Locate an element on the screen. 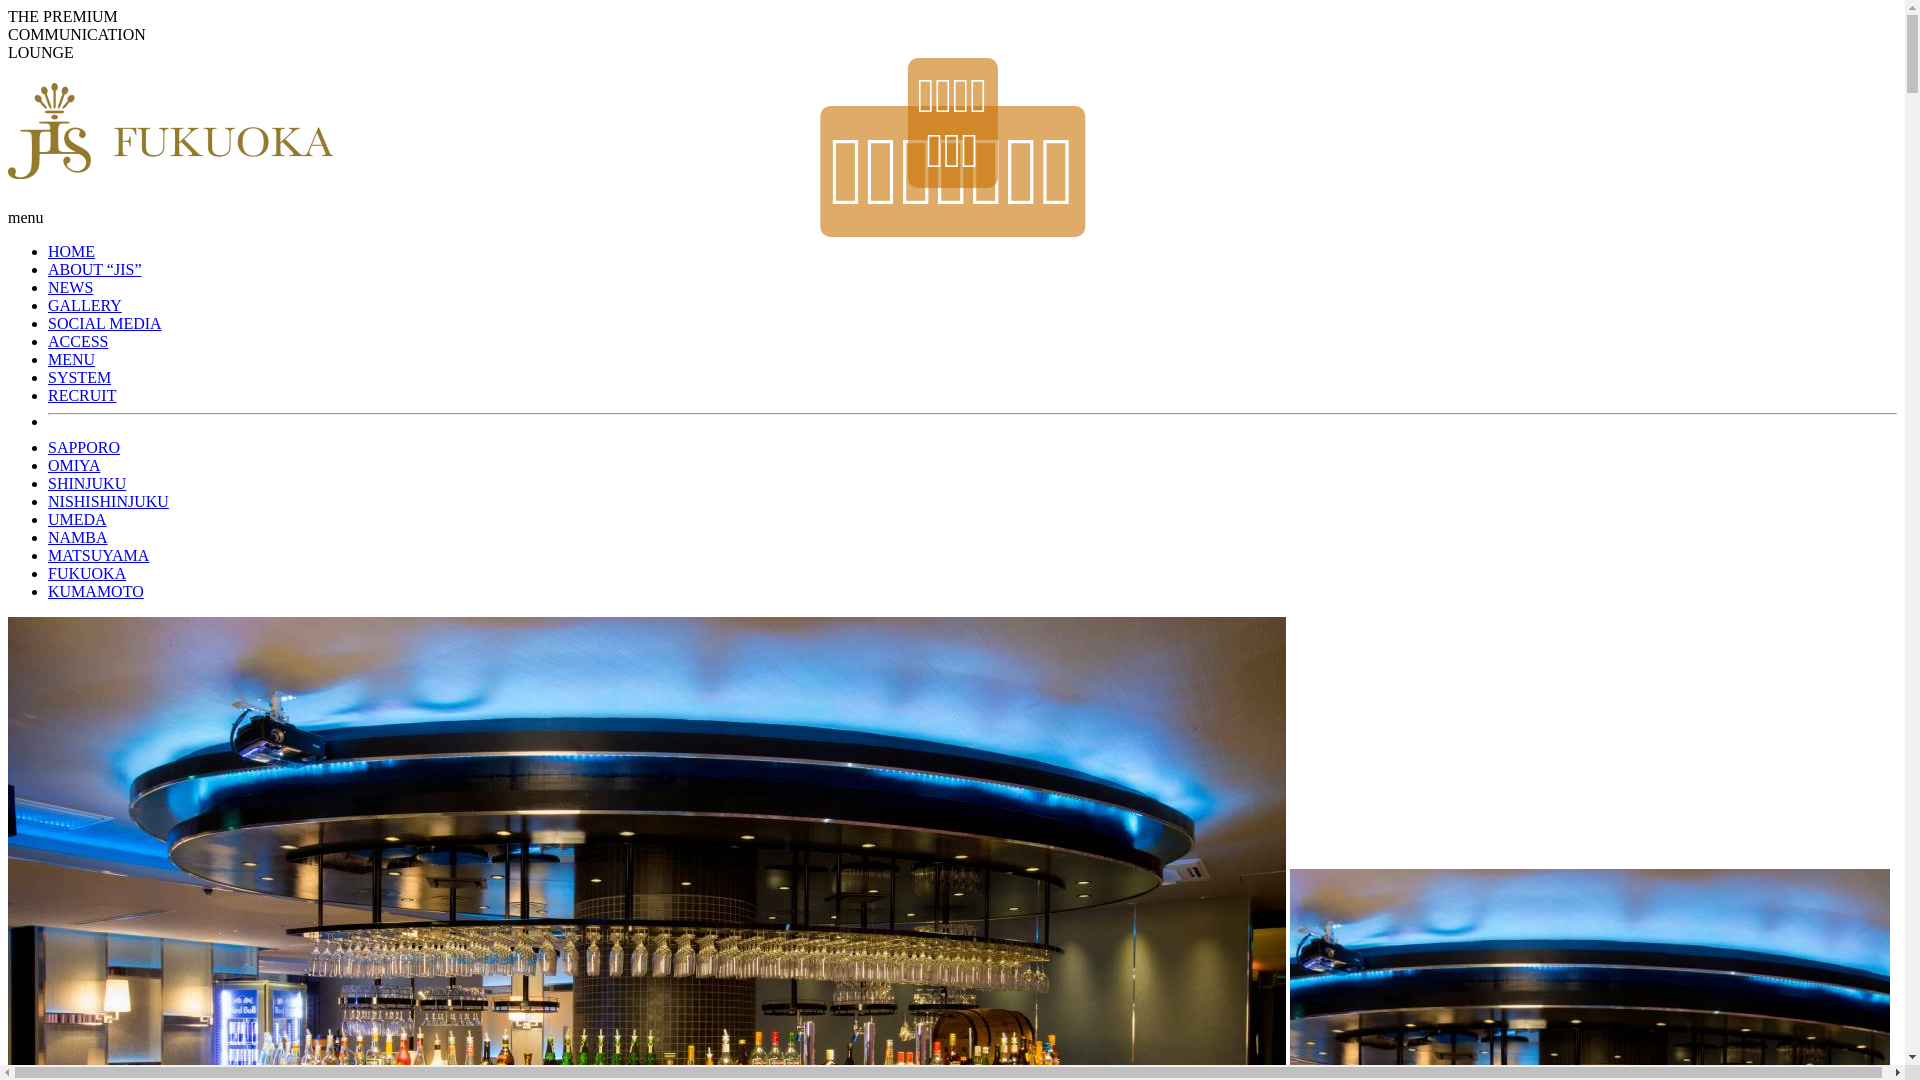 The width and height of the screenshot is (1920, 1080). MENU is located at coordinates (72, 360).